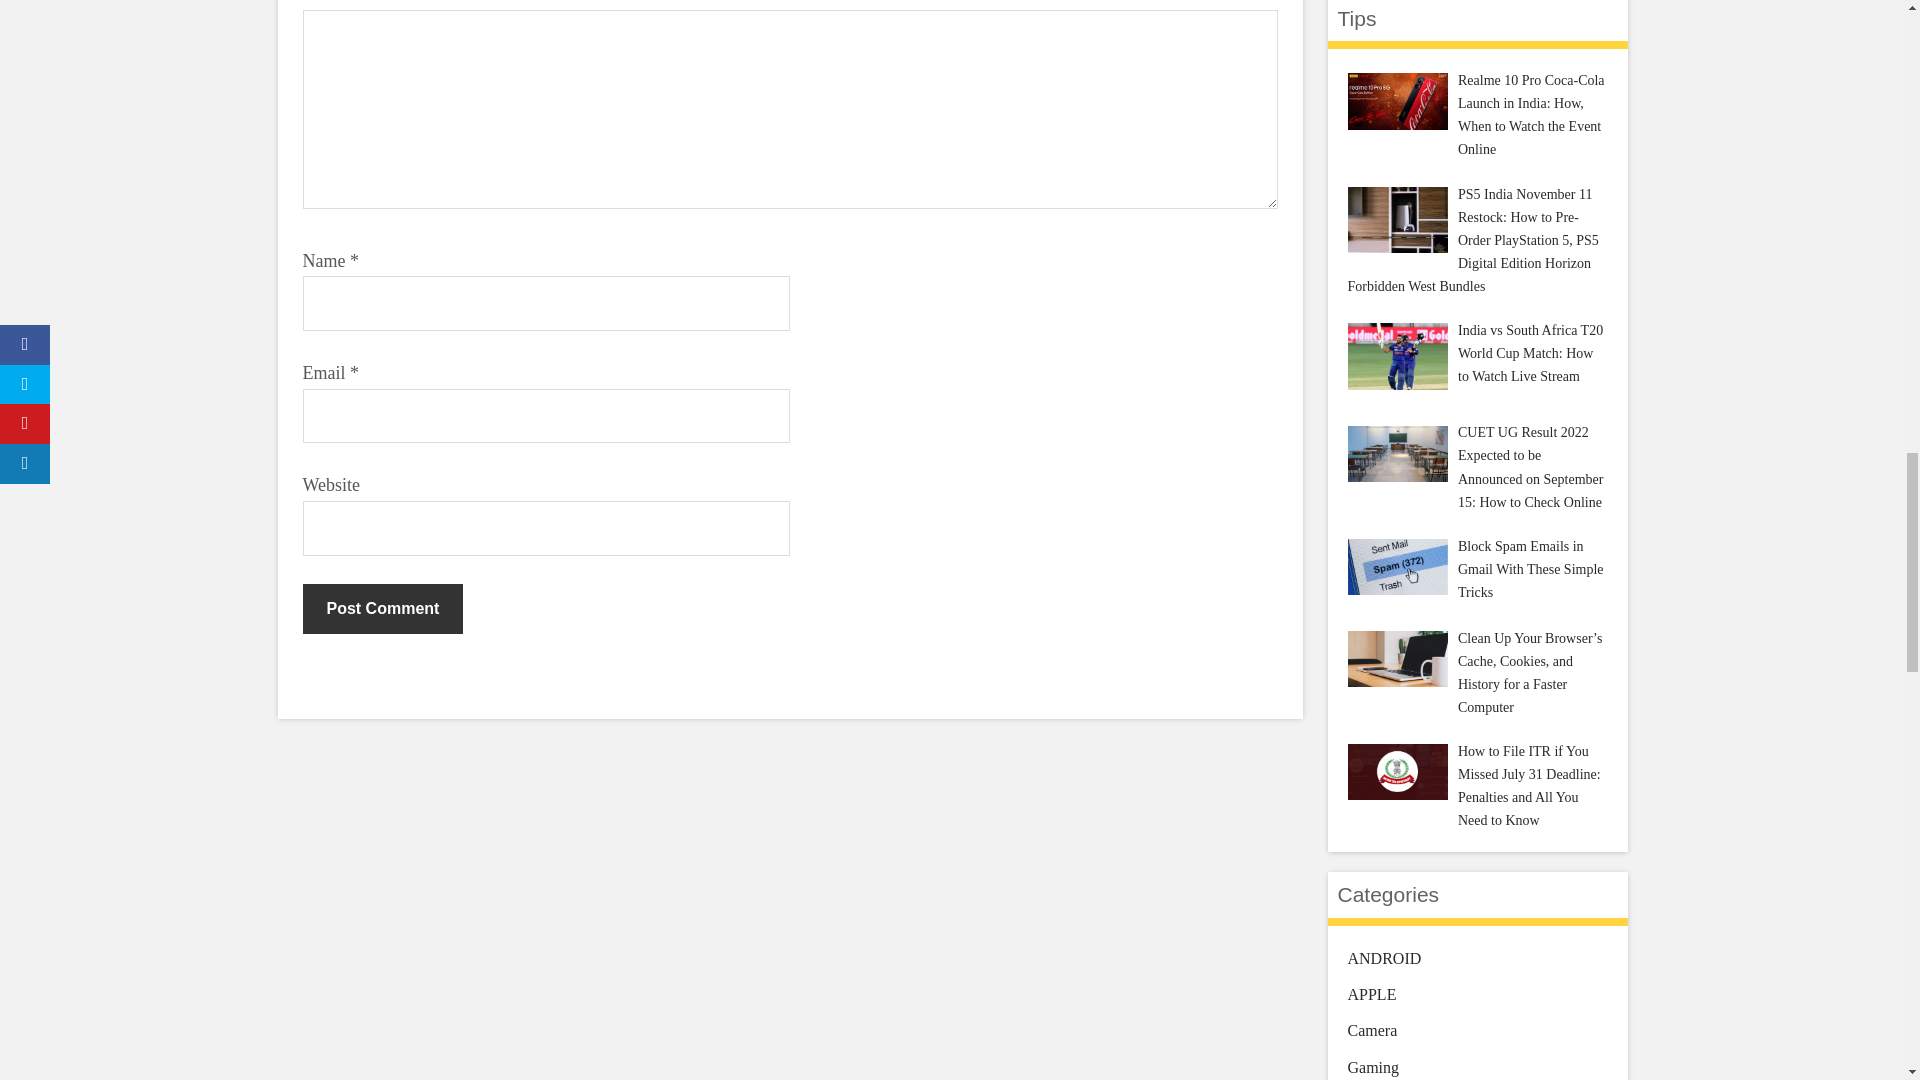 This screenshot has height=1080, width=1920. What do you see at coordinates (382, 608) in the screenshot?
I see `Post Comment` at bounding box center [382, 608].